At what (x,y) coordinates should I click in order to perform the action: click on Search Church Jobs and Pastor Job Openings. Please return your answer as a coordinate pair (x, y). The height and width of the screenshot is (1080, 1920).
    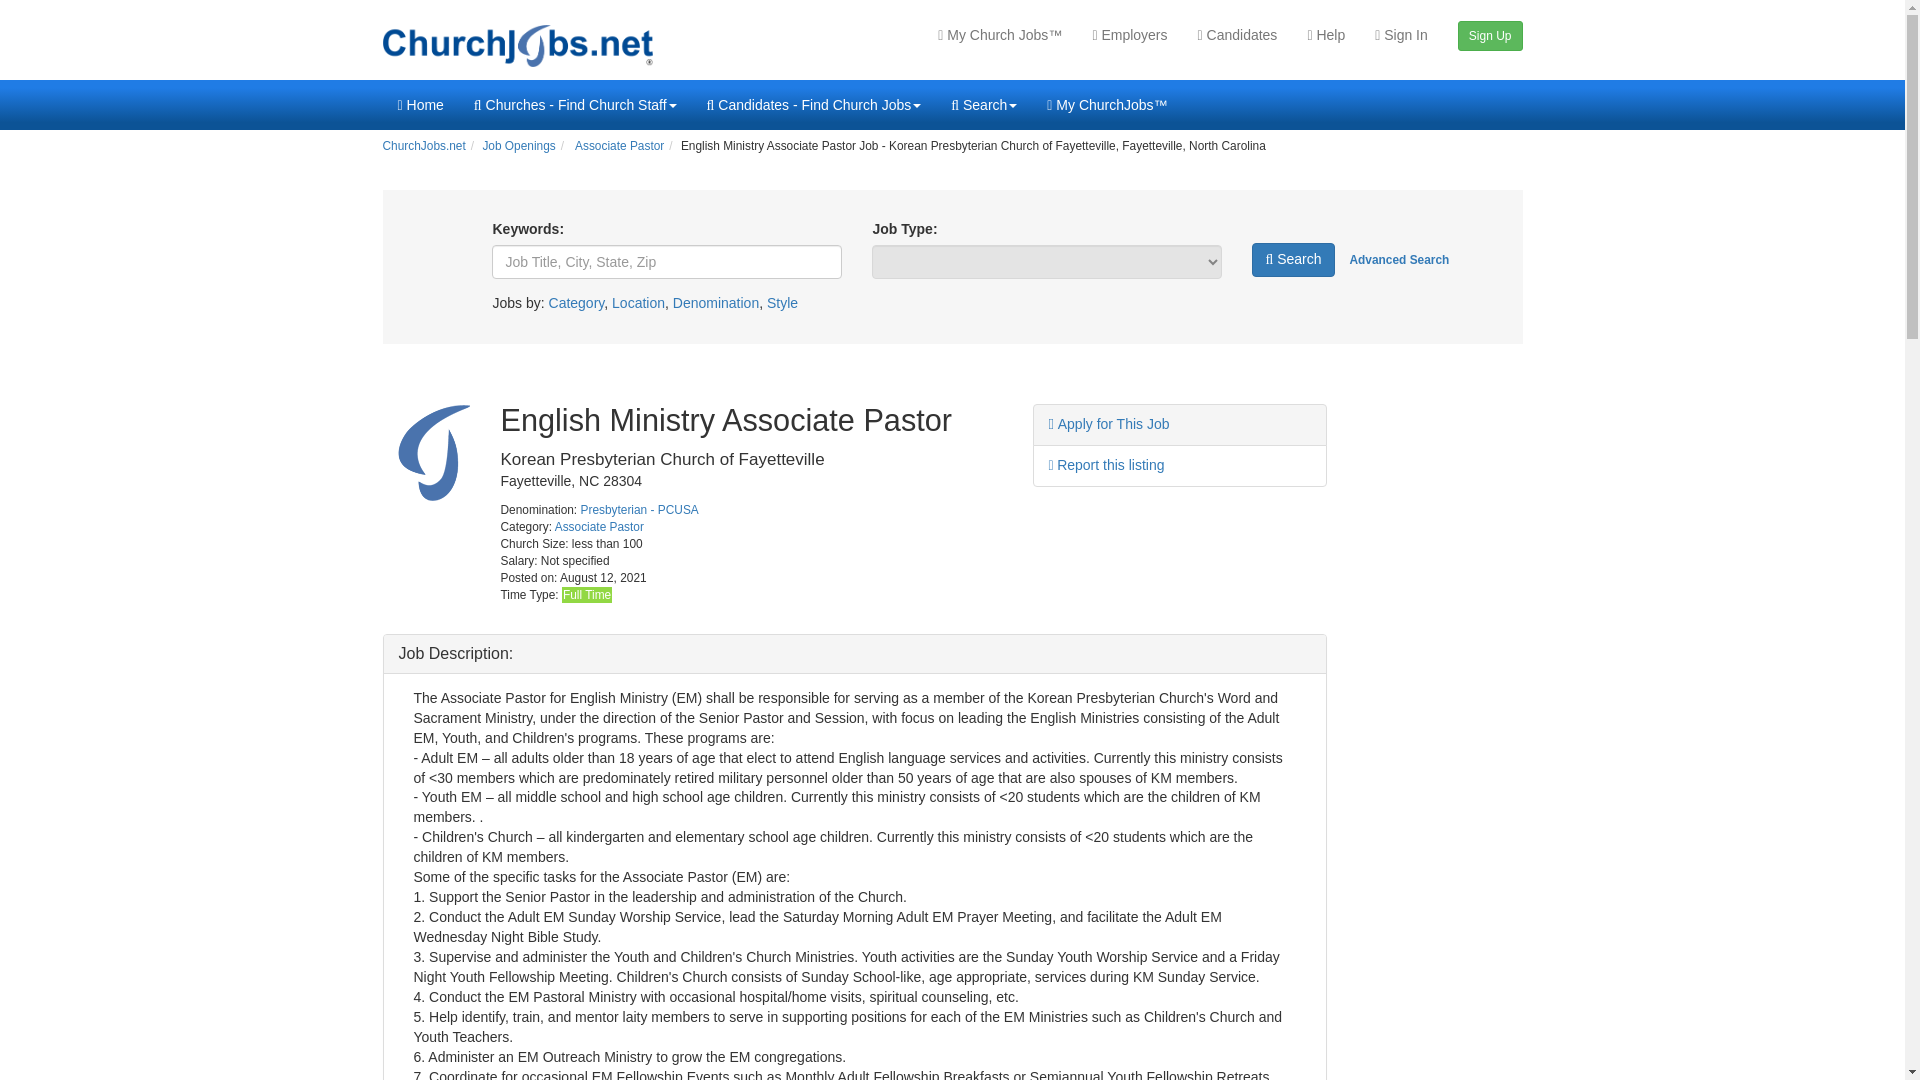
    Looking at the image, I should click on (1292, 260).